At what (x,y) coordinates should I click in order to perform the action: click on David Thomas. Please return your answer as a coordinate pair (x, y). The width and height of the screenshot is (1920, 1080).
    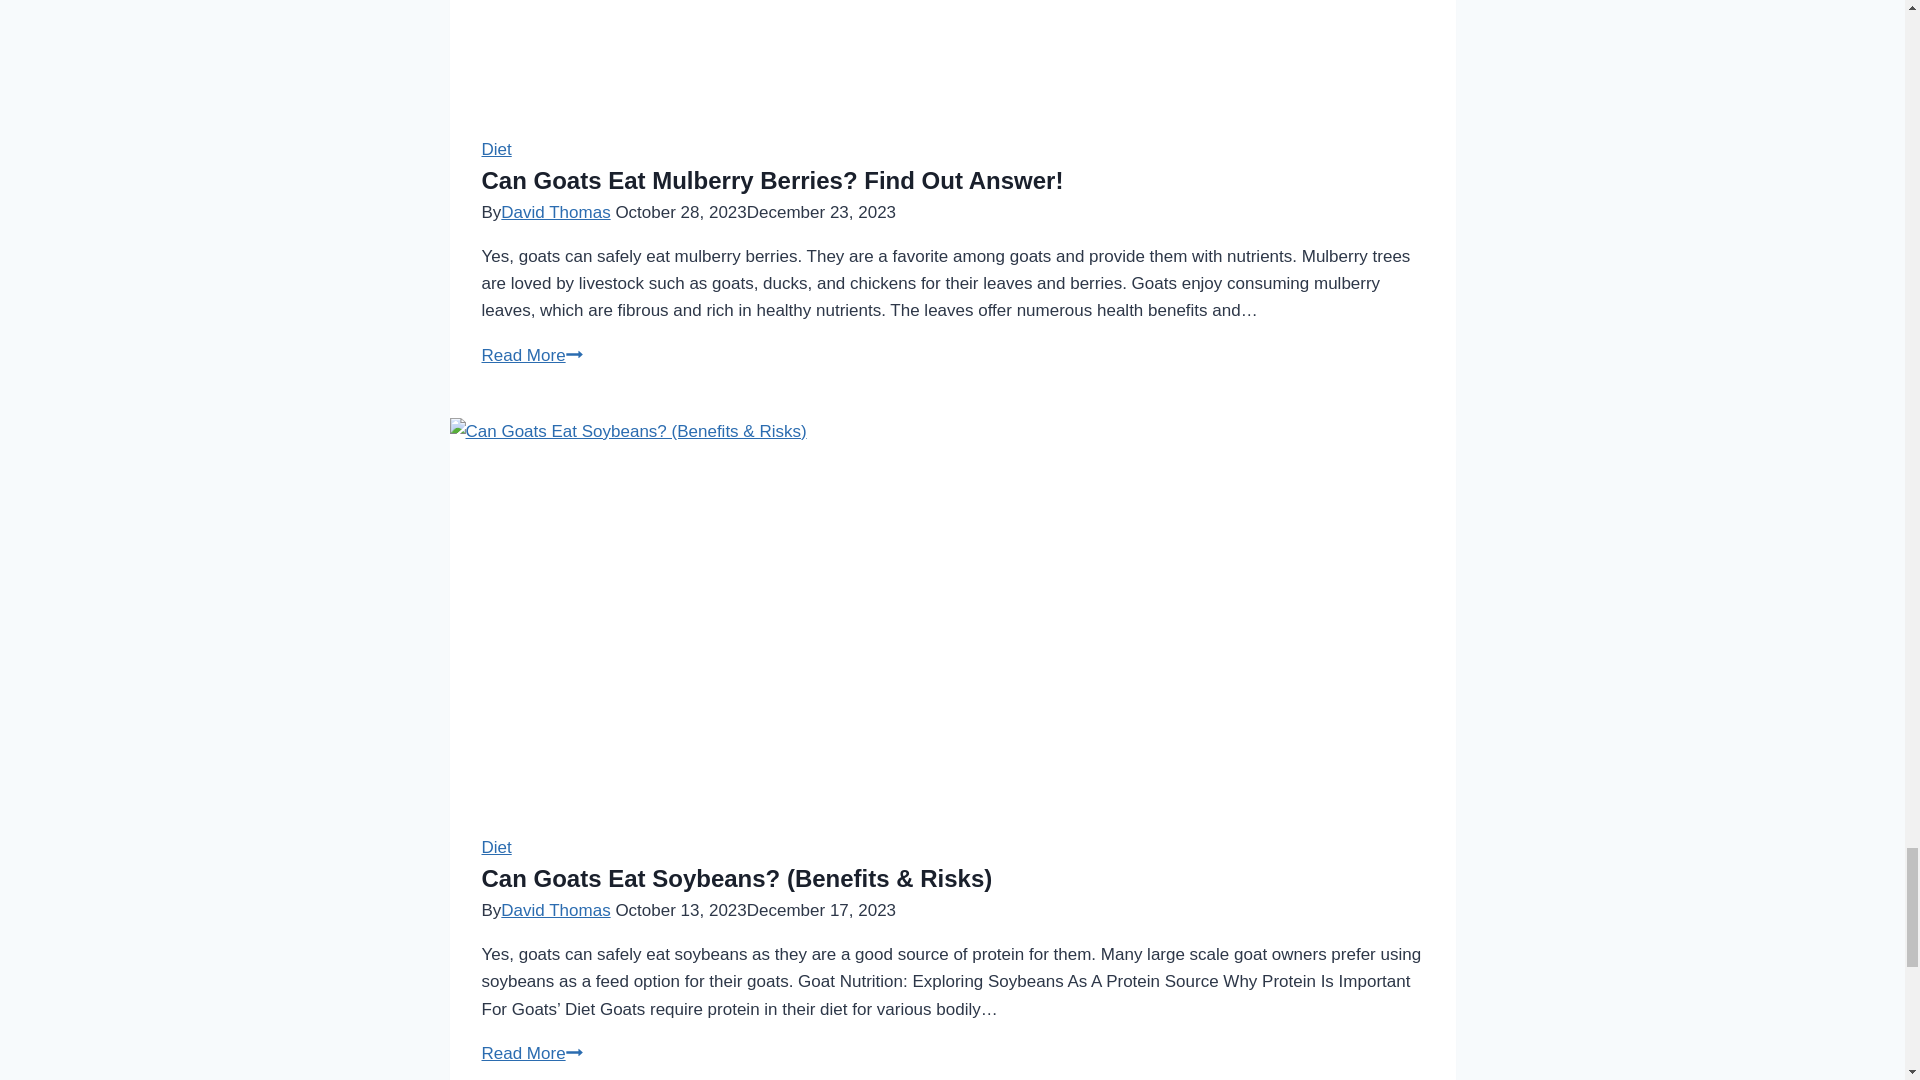
    Looking at the image, I should click on (556, 212).